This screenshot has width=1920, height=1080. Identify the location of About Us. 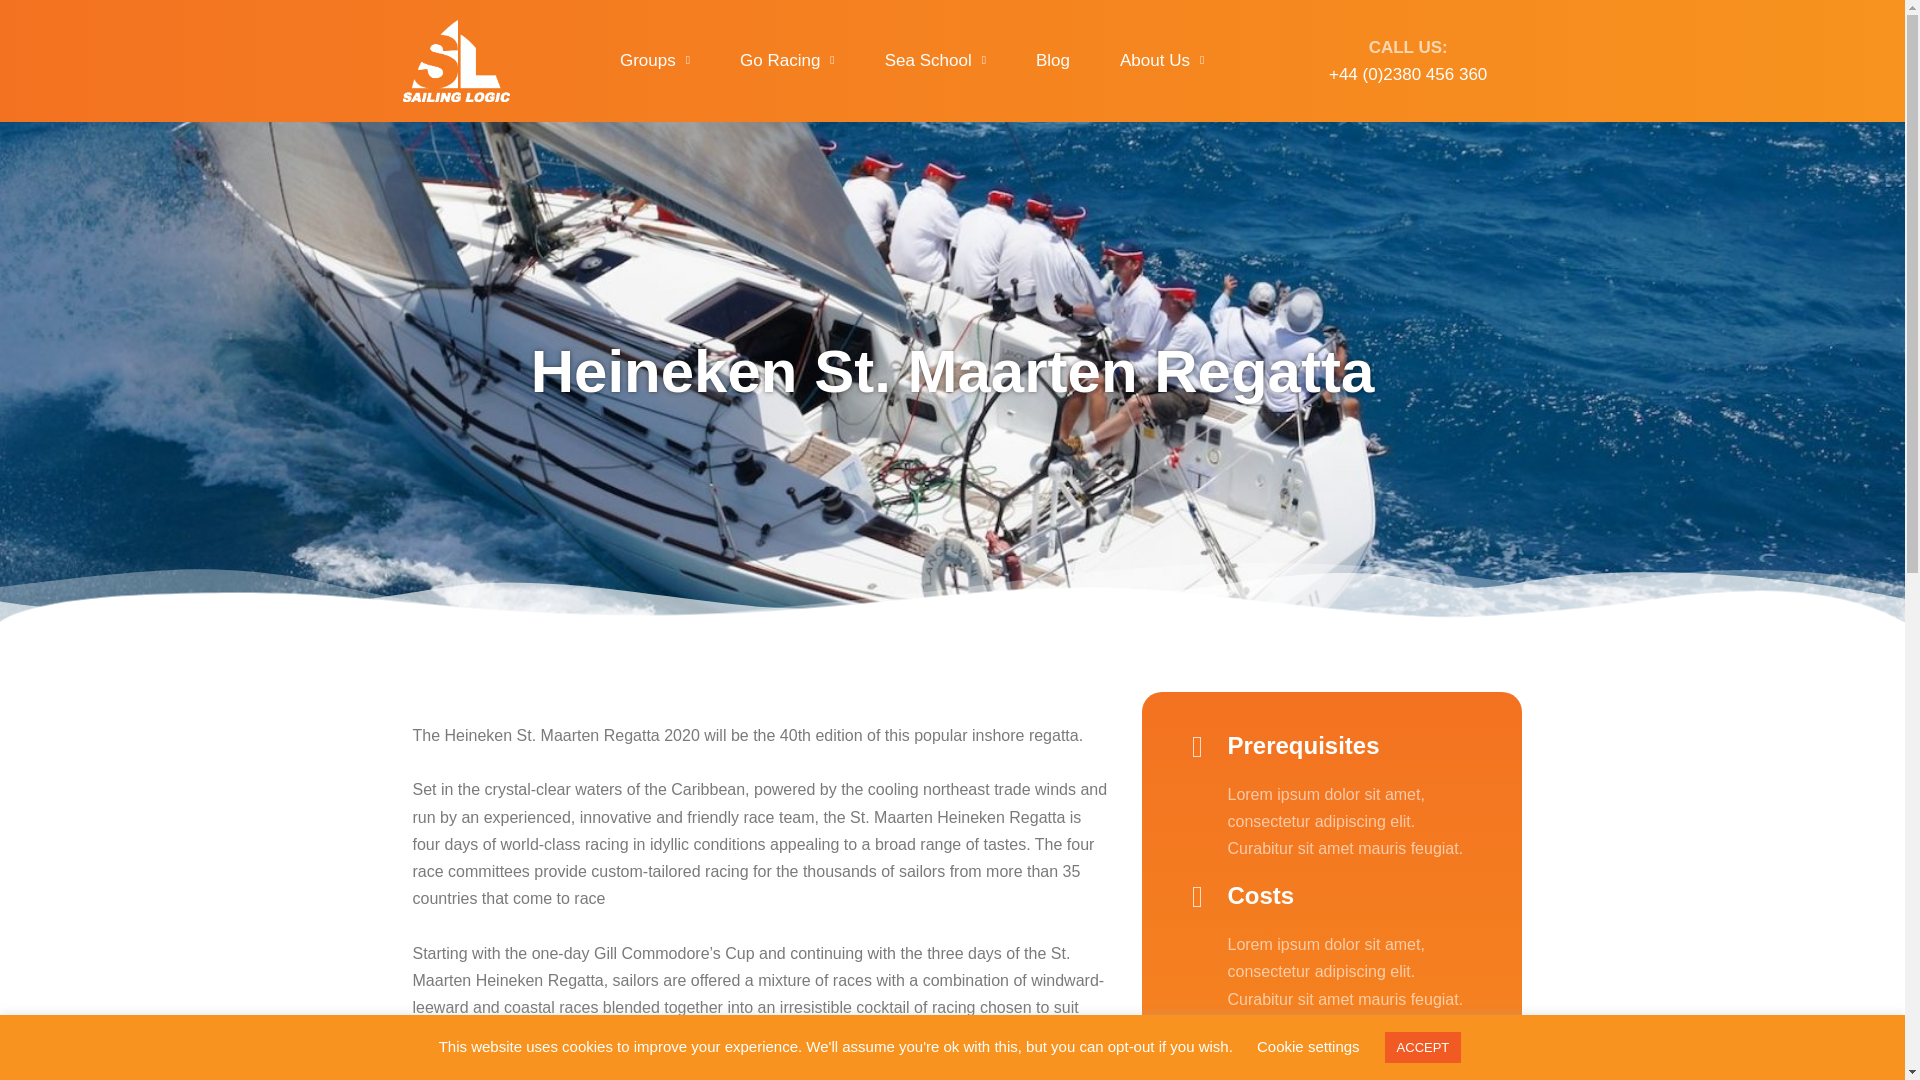
(1162, 60).